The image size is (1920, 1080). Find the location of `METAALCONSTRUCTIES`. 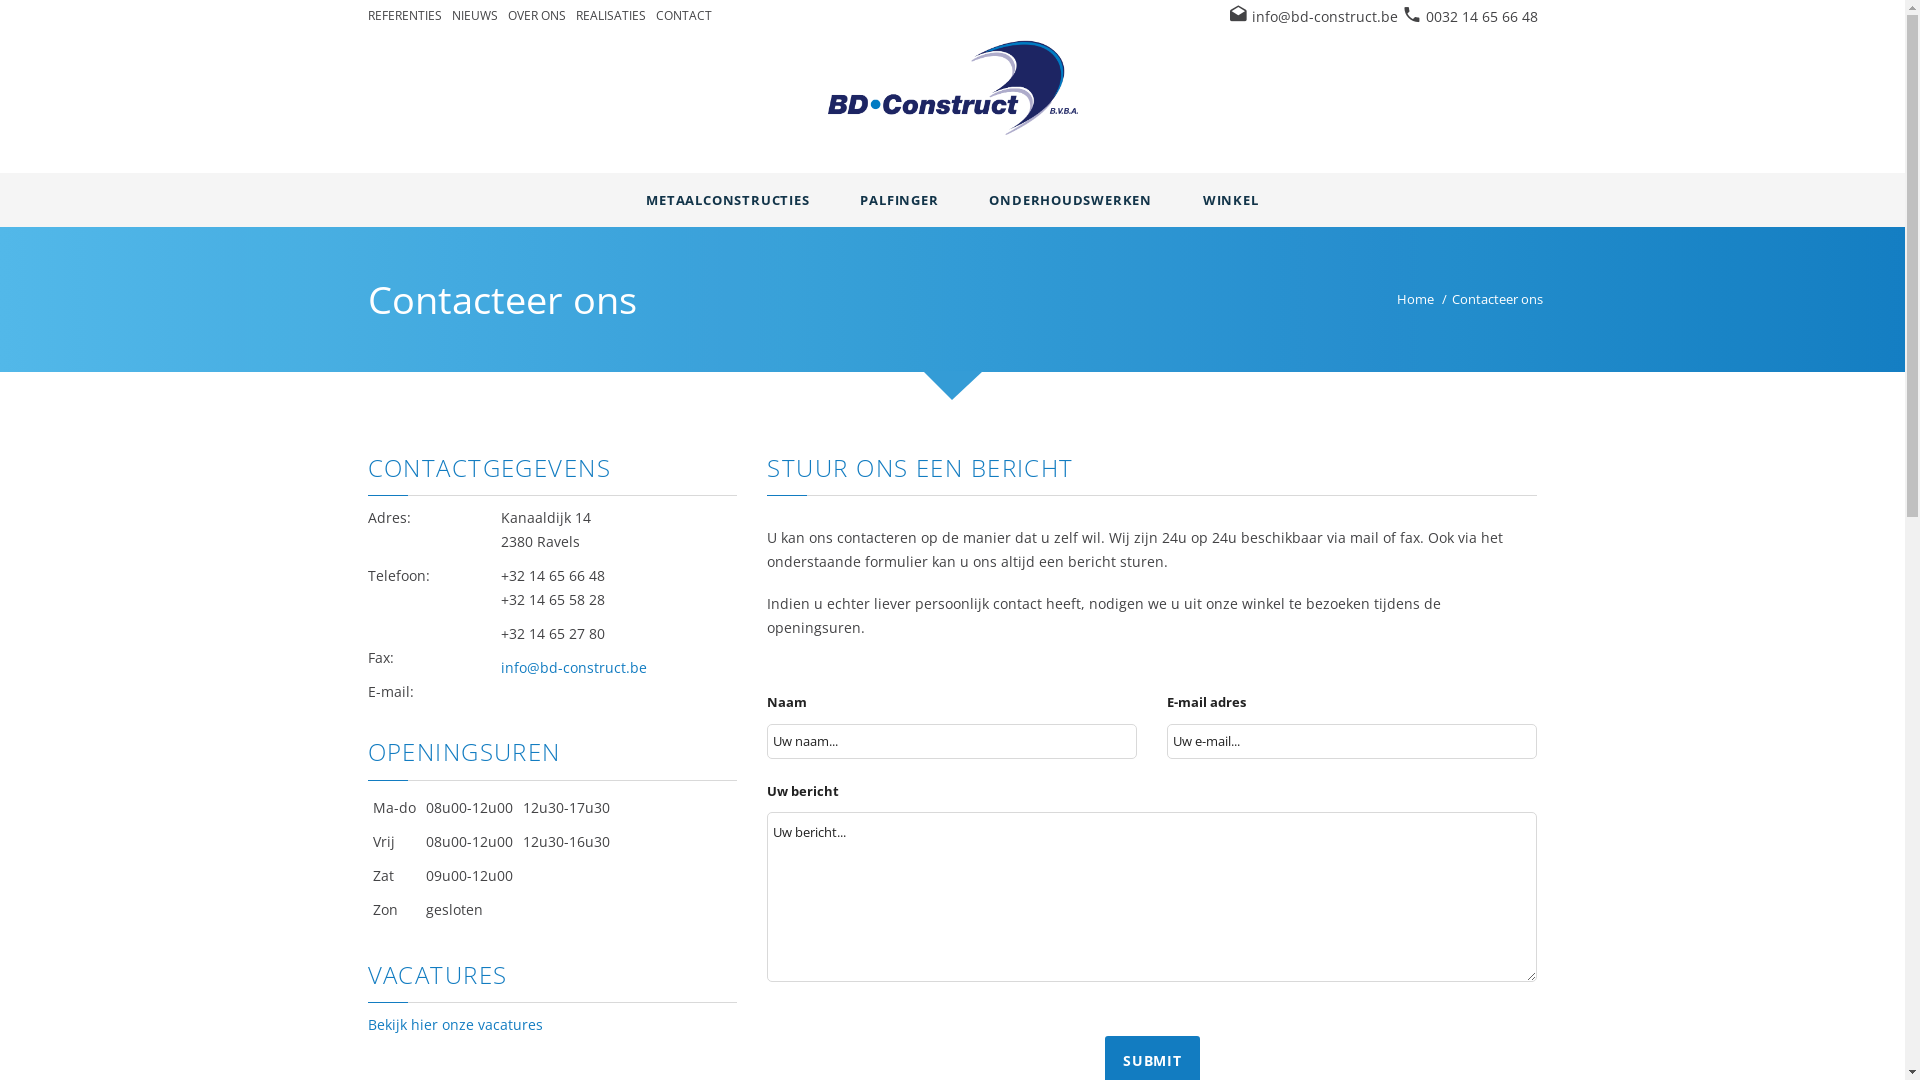

METAALCONSTRUCTIES is located at coordinates (728, 200).